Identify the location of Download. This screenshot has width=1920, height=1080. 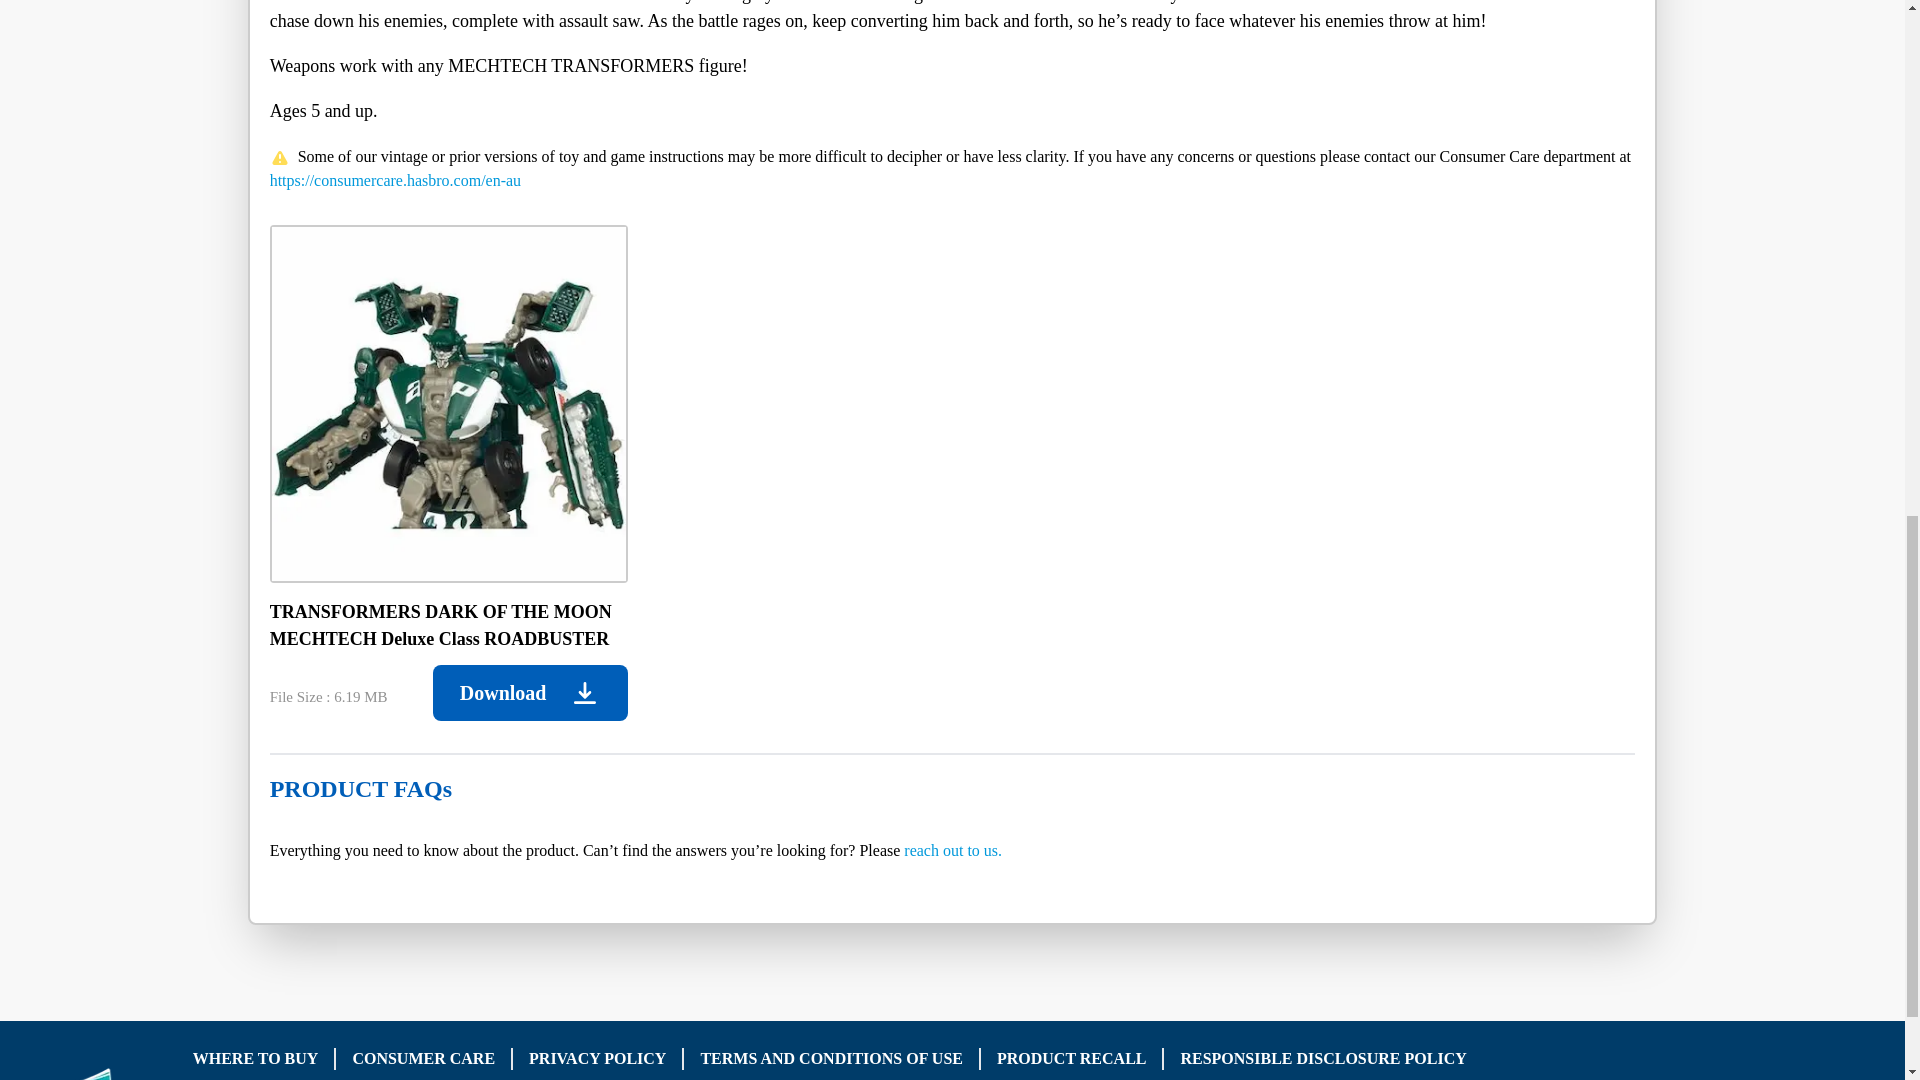
(530, 693).